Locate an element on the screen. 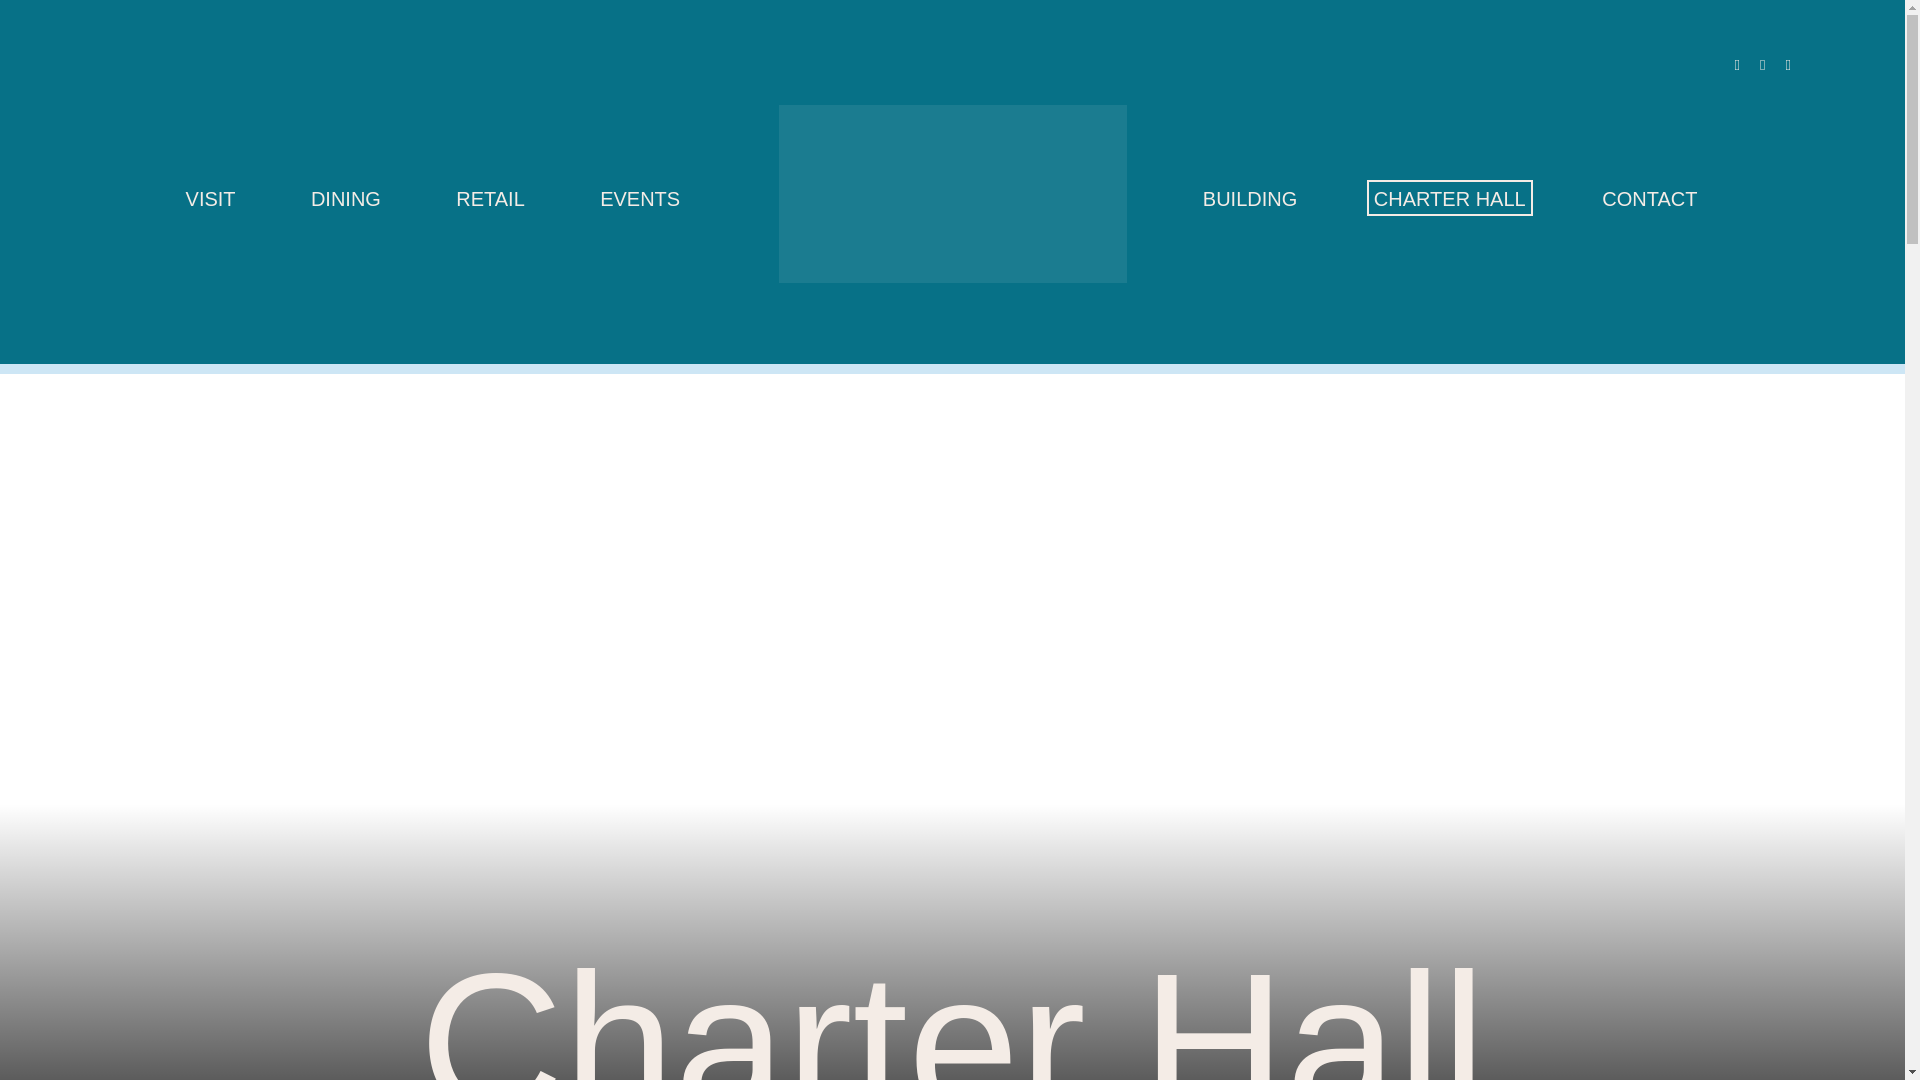 This screenshot has width=1920, height=1080. EVENTS is located at coordinates (639, 202).